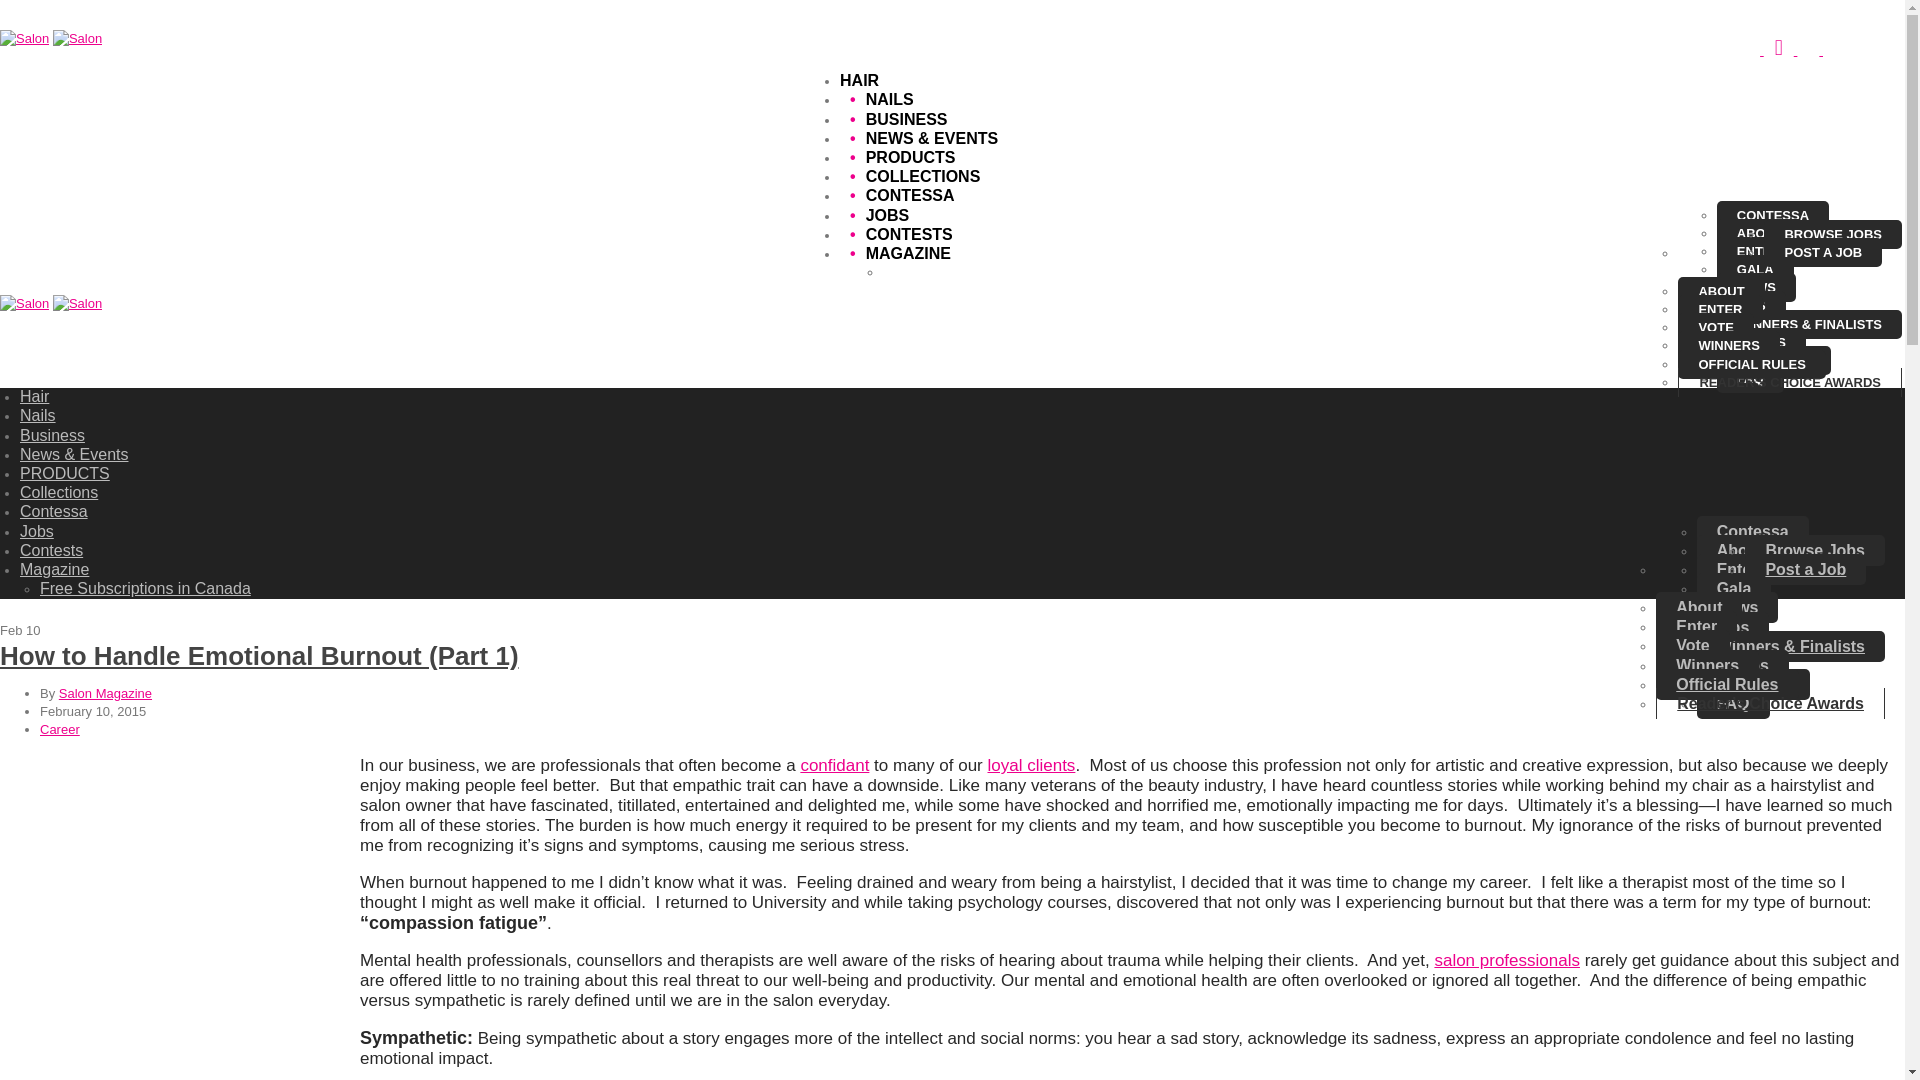 Image resolution: width=1920 pixels, height=1080 pixels. What do you see at coordinates (1756, 288) in the screenshot?
I see `NEWS` at bounding box center [1756, 288].